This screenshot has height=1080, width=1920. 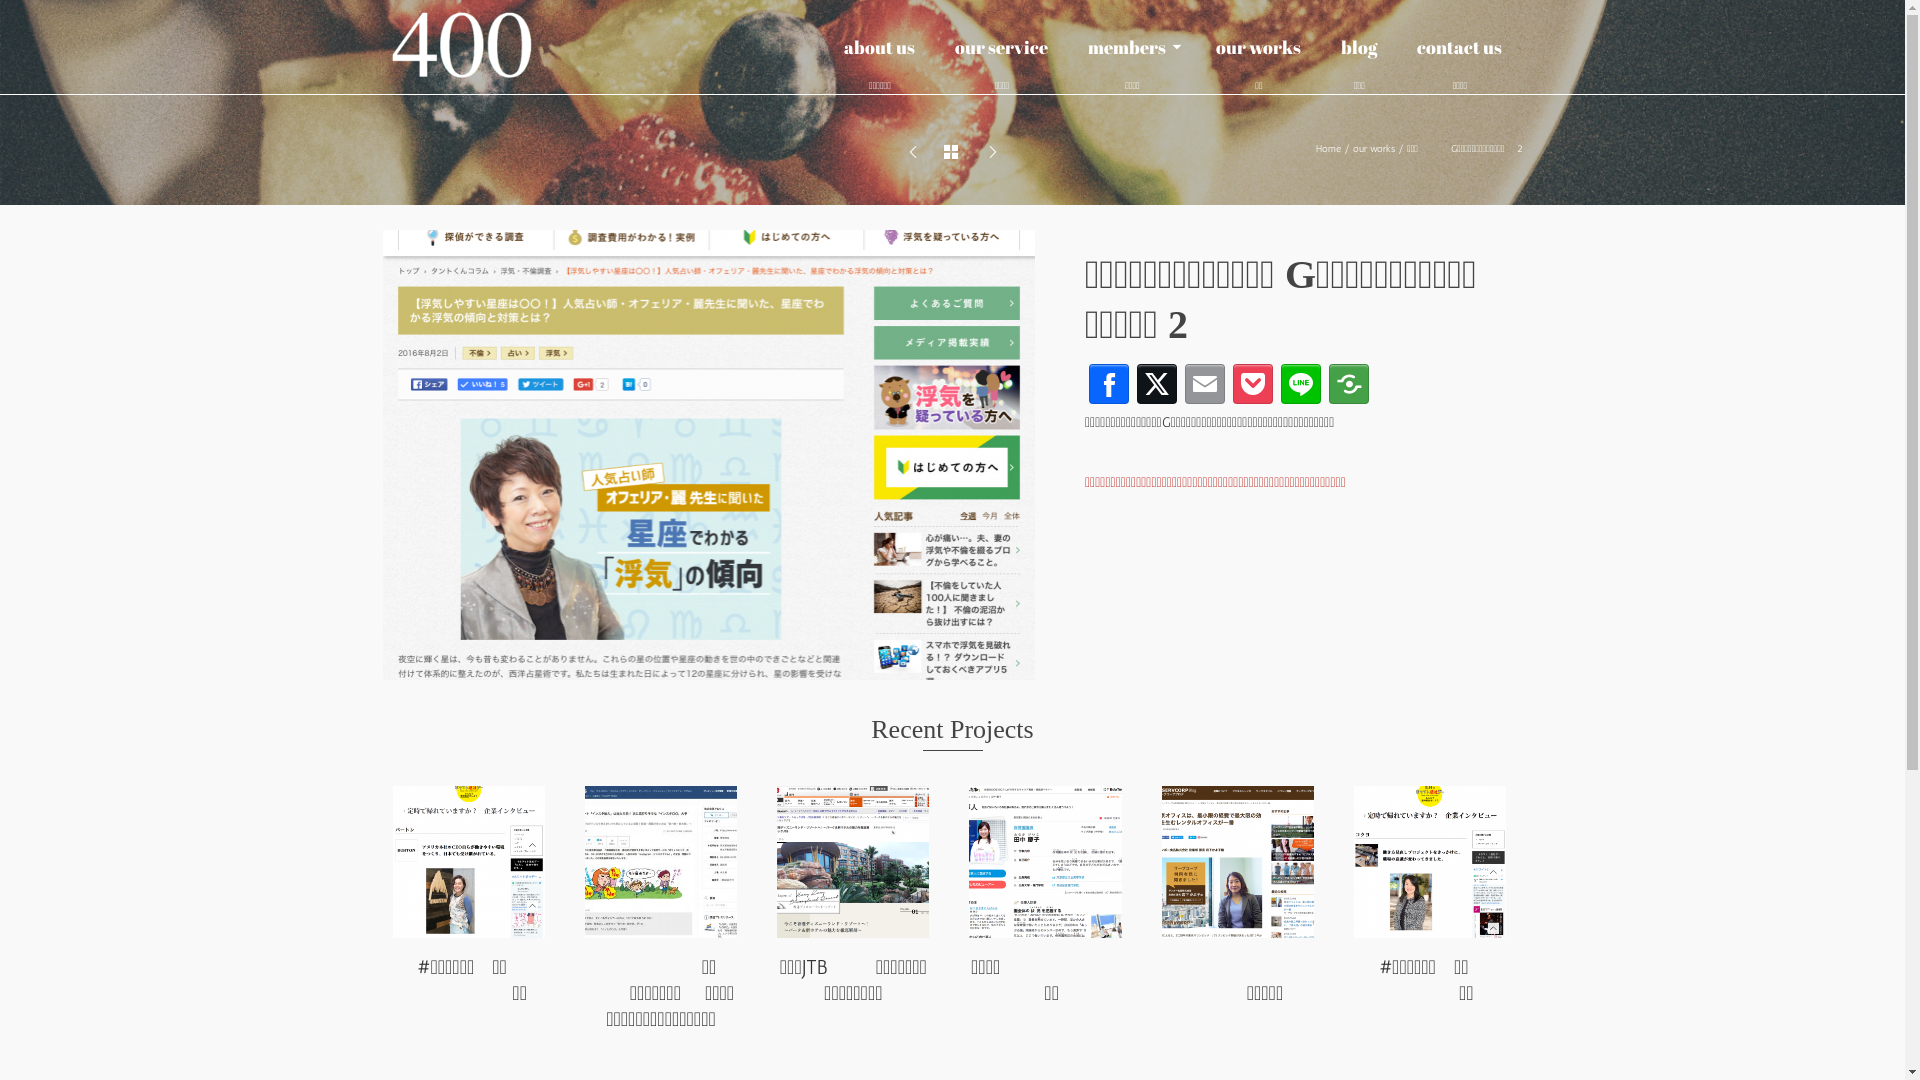 I want to click on Line, so click(x=1301, y=384).